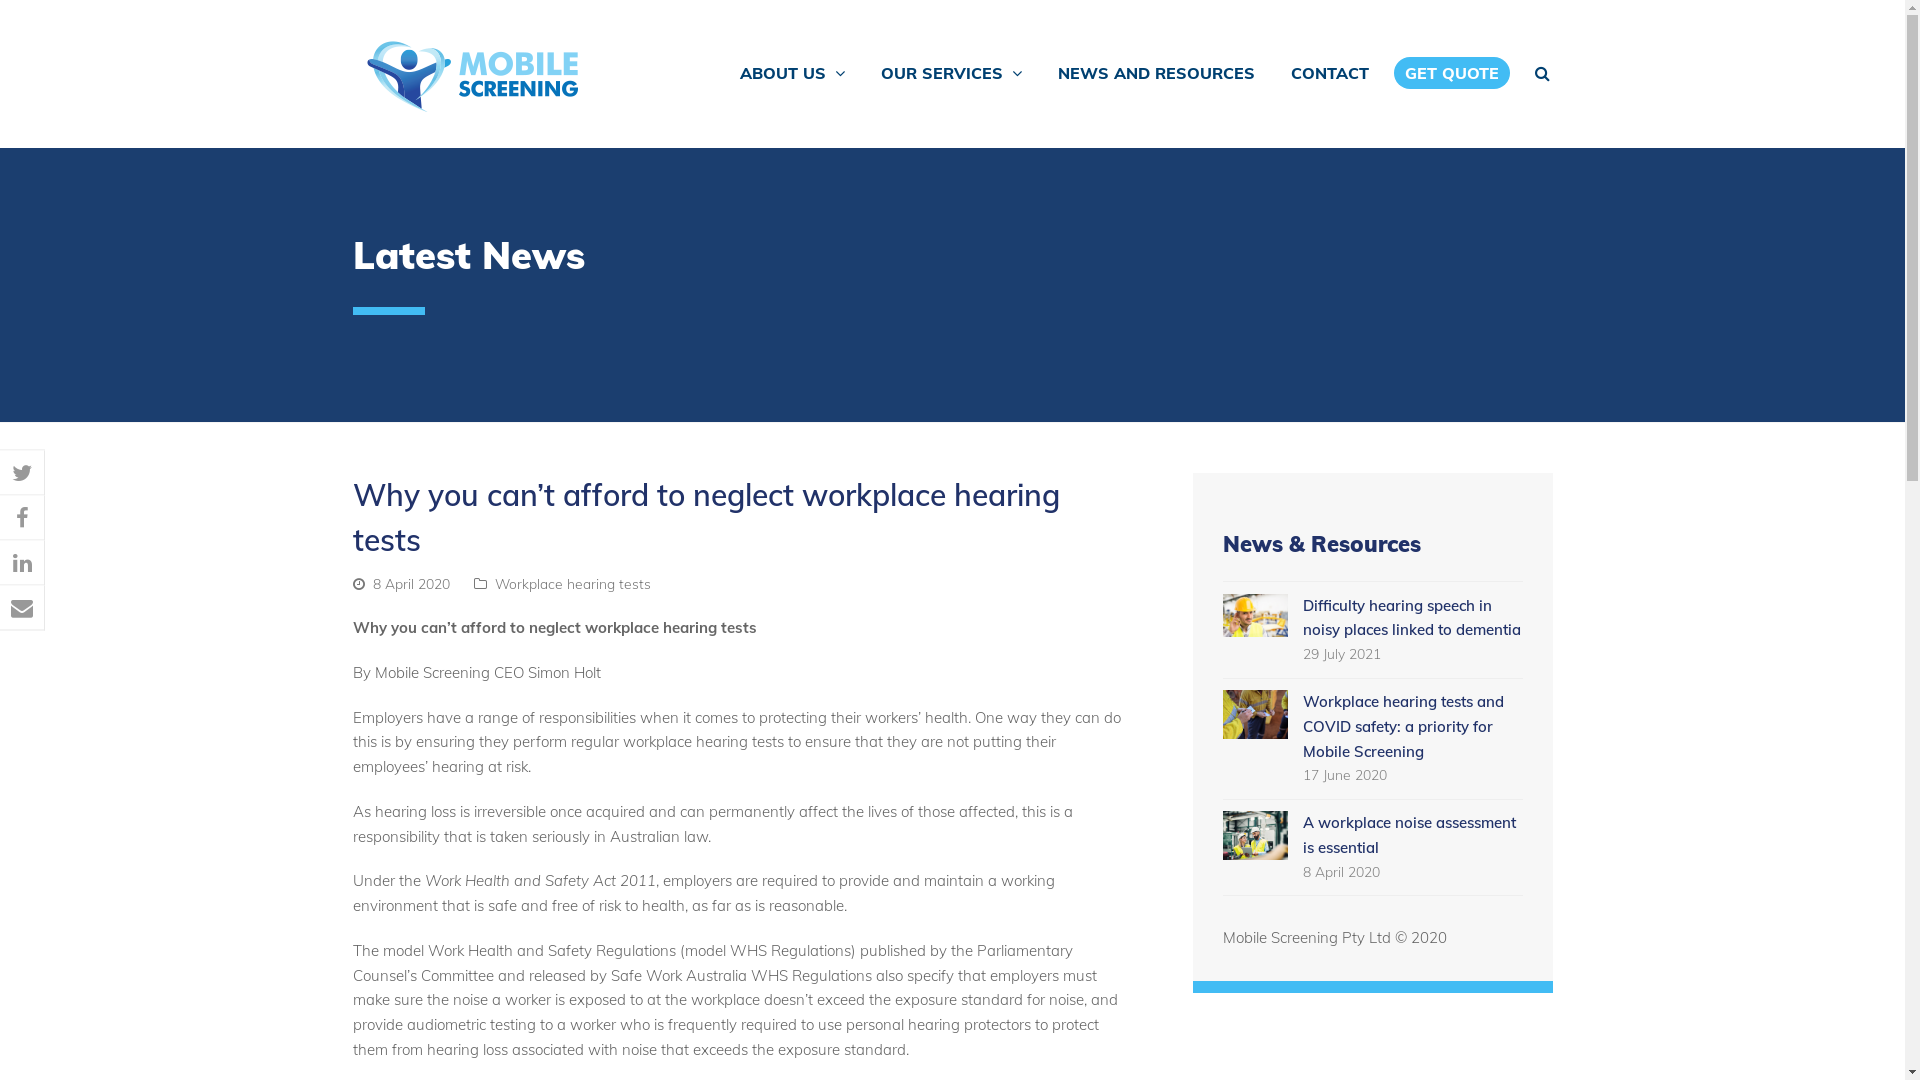  Describe the element at coordinates (1408, 835) in the screenshot. I see `A workplace noise assessment is essential` at that location.